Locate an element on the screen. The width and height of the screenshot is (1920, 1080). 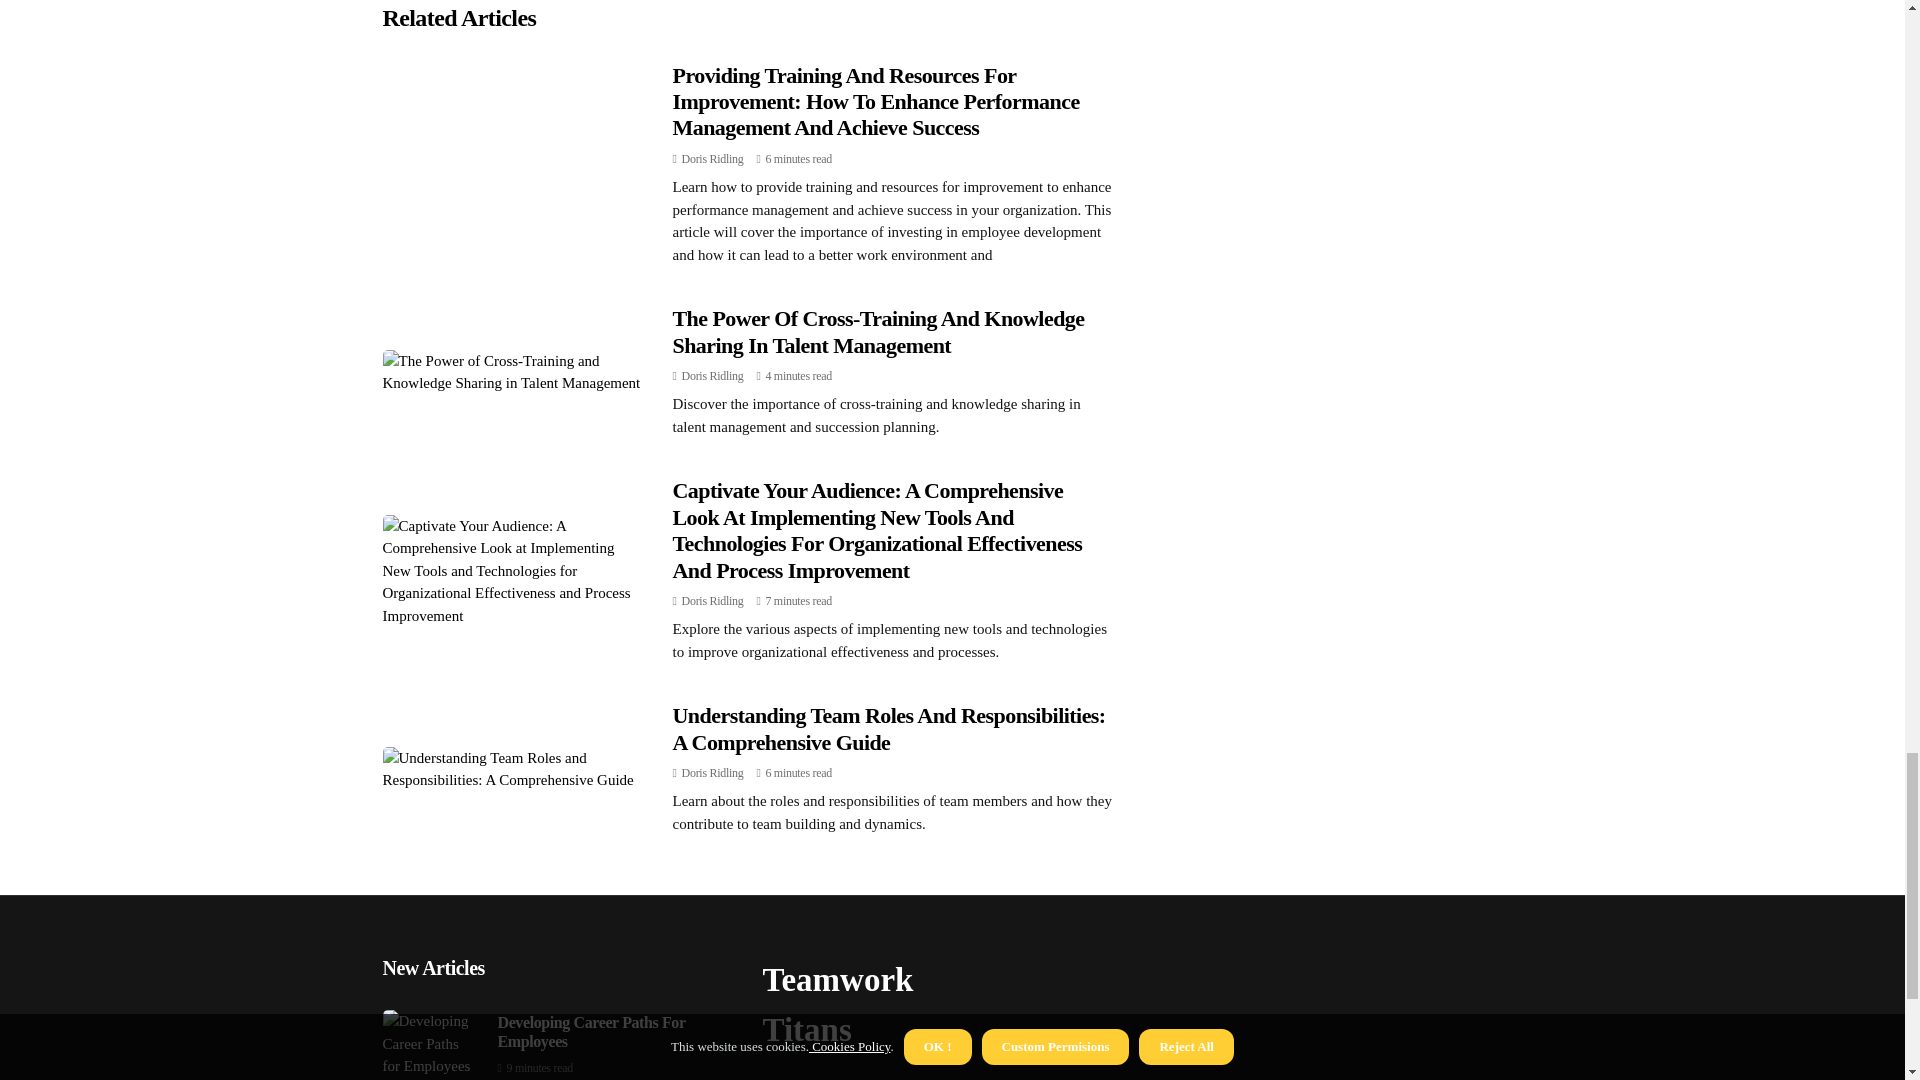
Posts by Doris Ridling is located at coordinates (712, 601).